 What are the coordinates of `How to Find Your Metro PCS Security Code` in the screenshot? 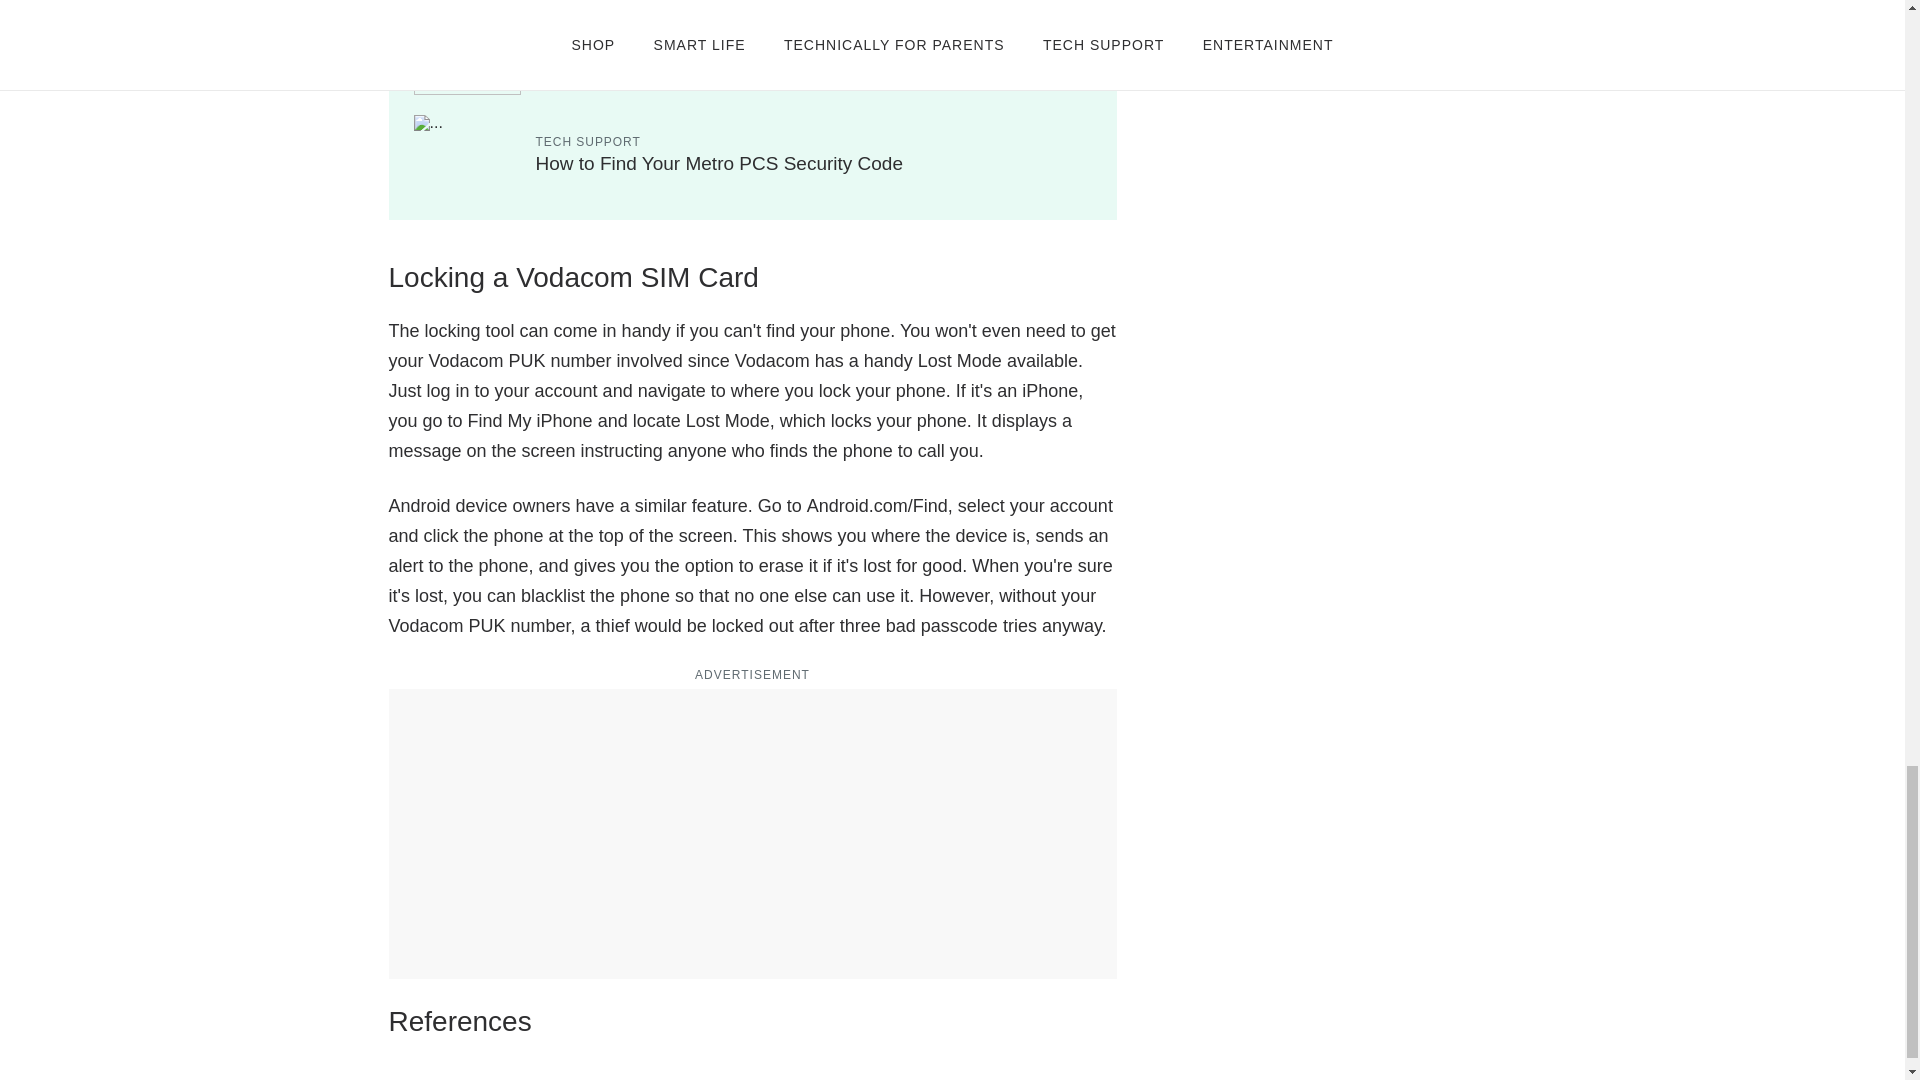 It's located at (720, 163).